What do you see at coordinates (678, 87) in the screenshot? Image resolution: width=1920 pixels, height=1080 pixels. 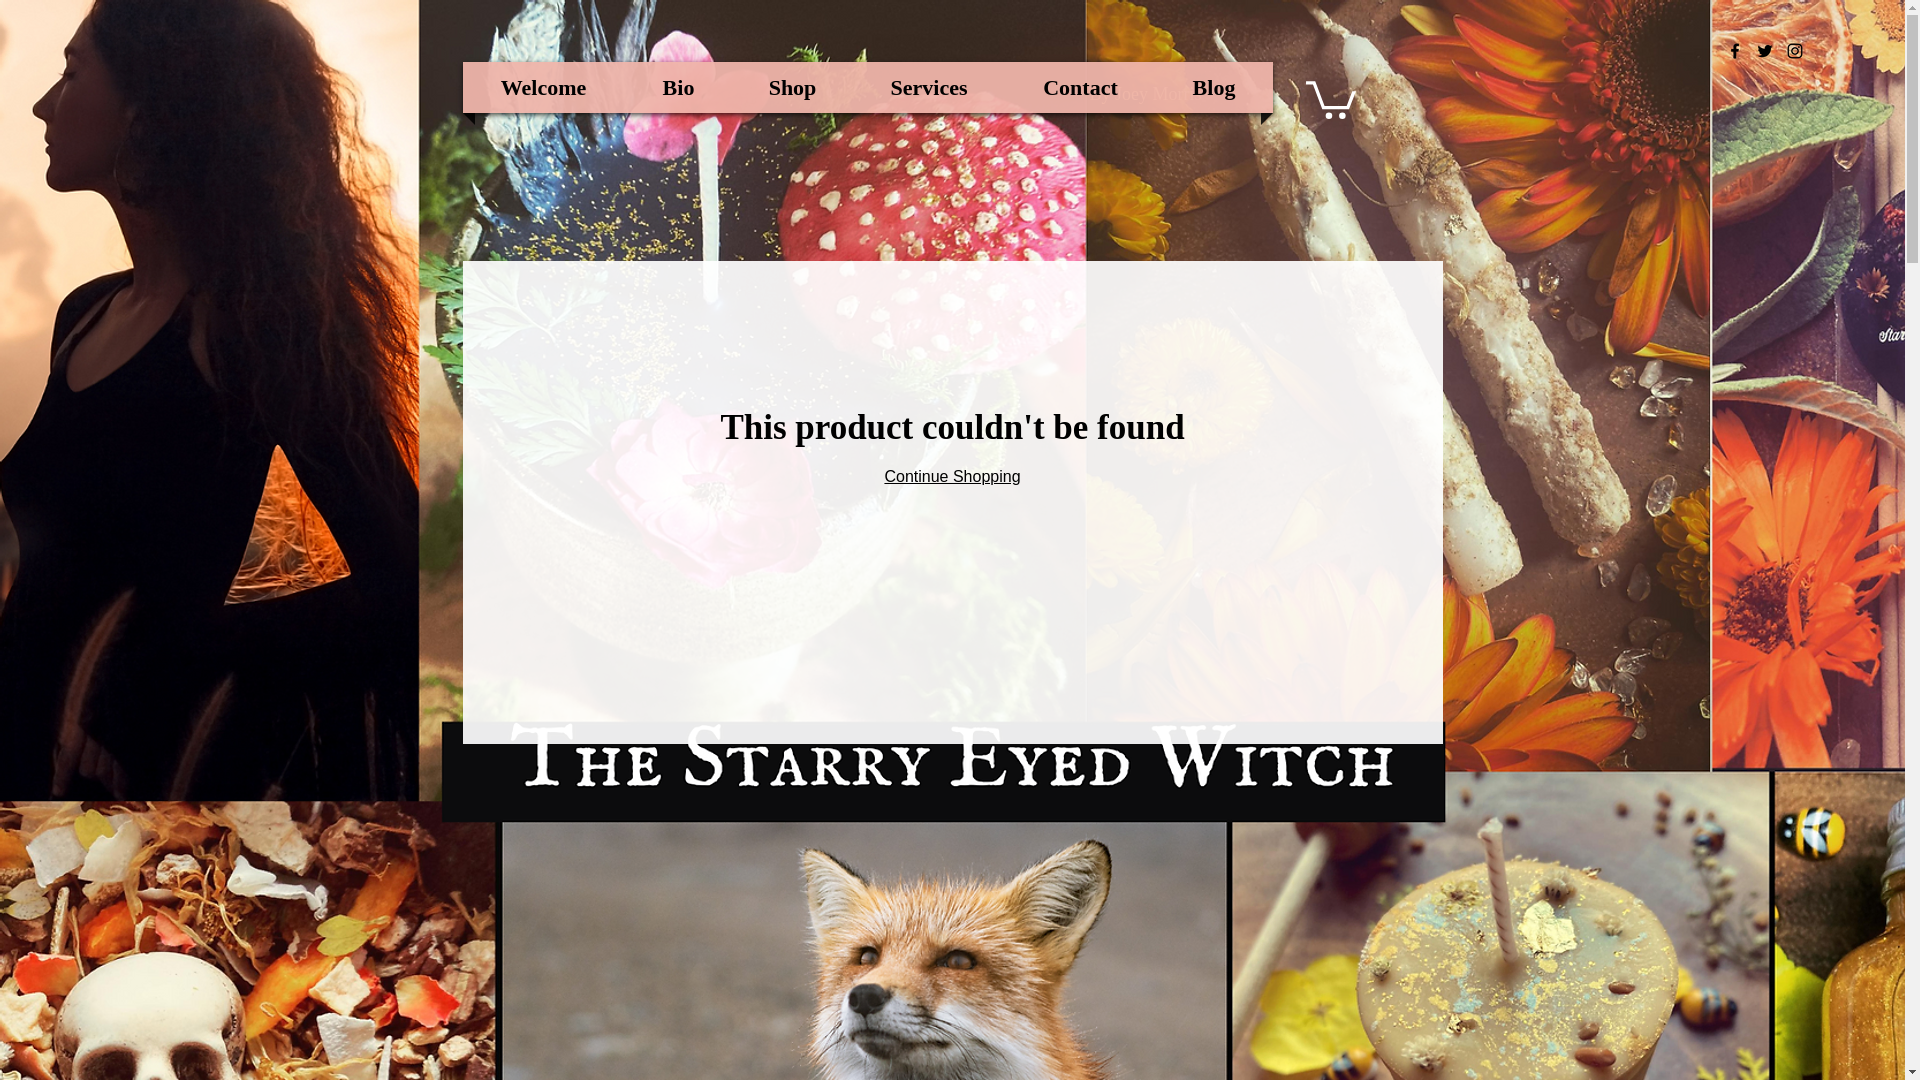 I see `Bio` at bounding box center [678, 87].